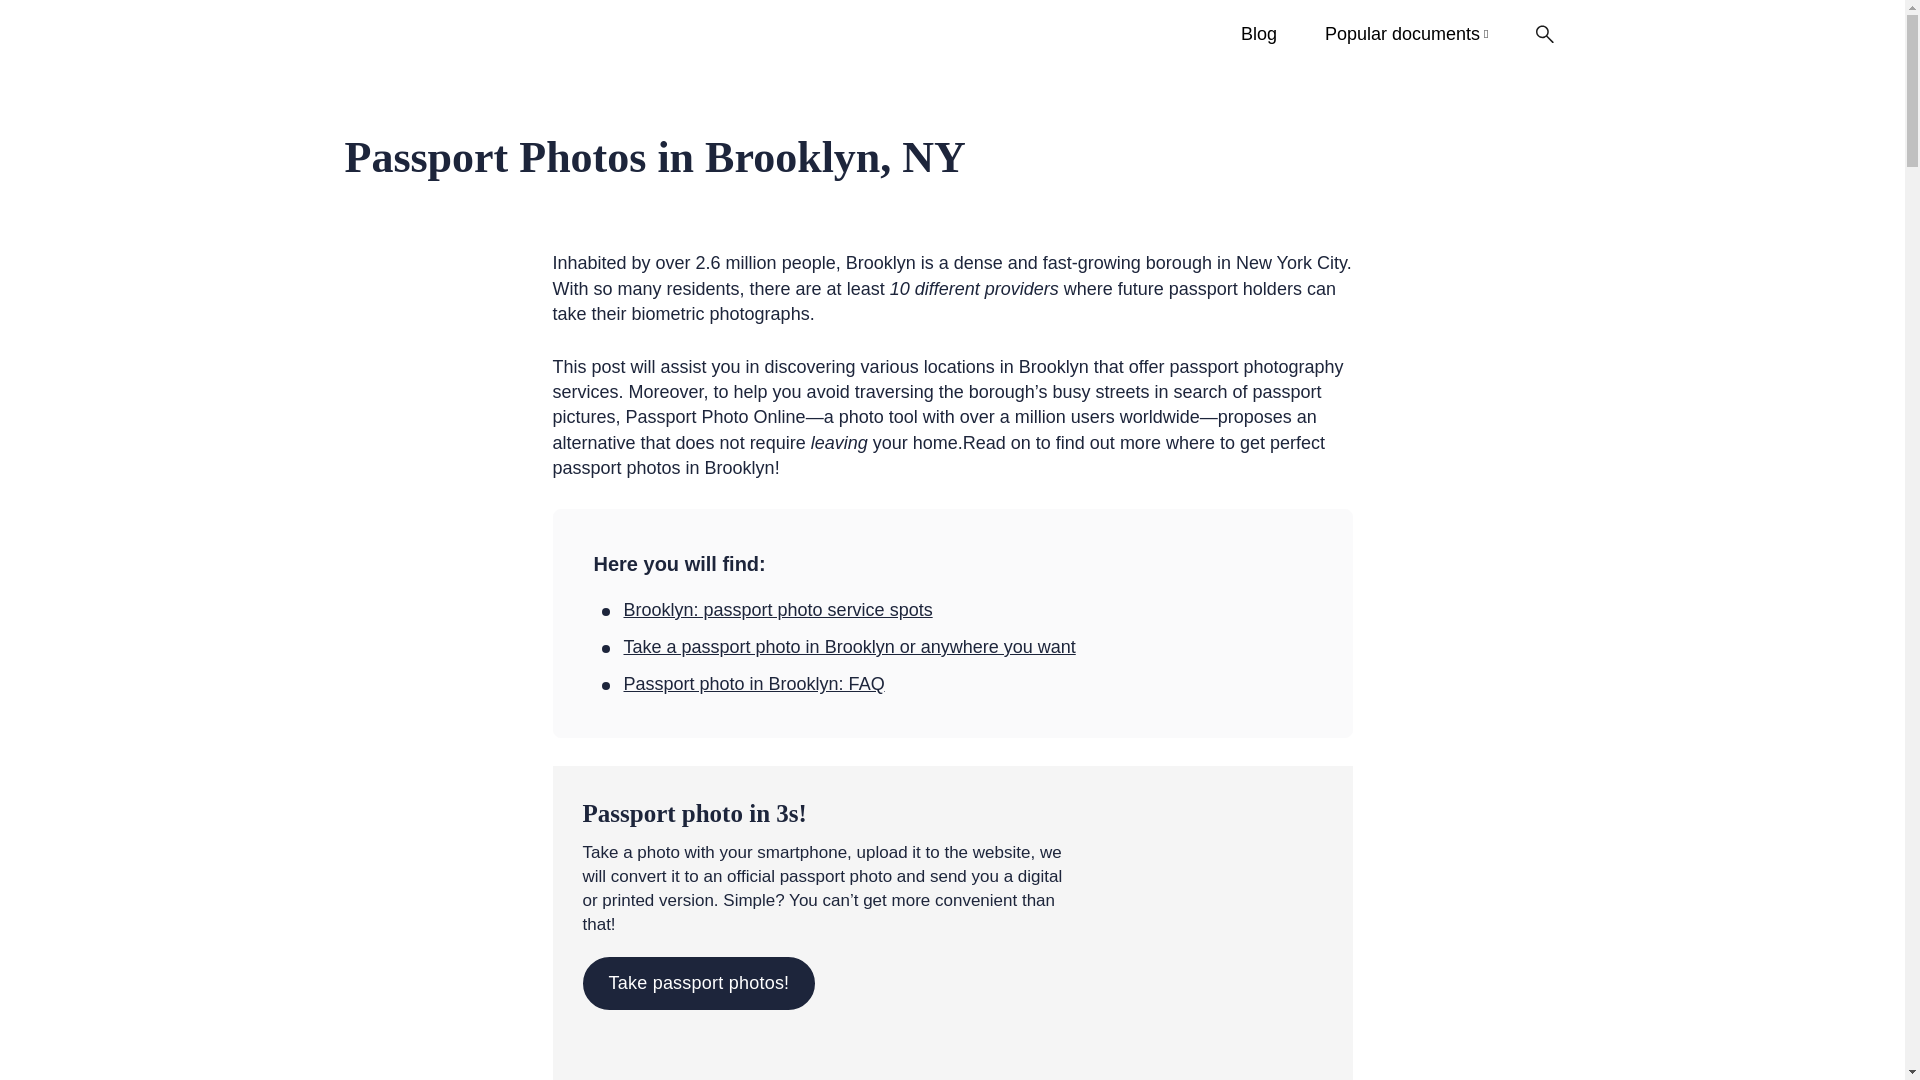  Describe the element at coordinates (1259, 34) in the screenshot. I see `Blog` at that location.